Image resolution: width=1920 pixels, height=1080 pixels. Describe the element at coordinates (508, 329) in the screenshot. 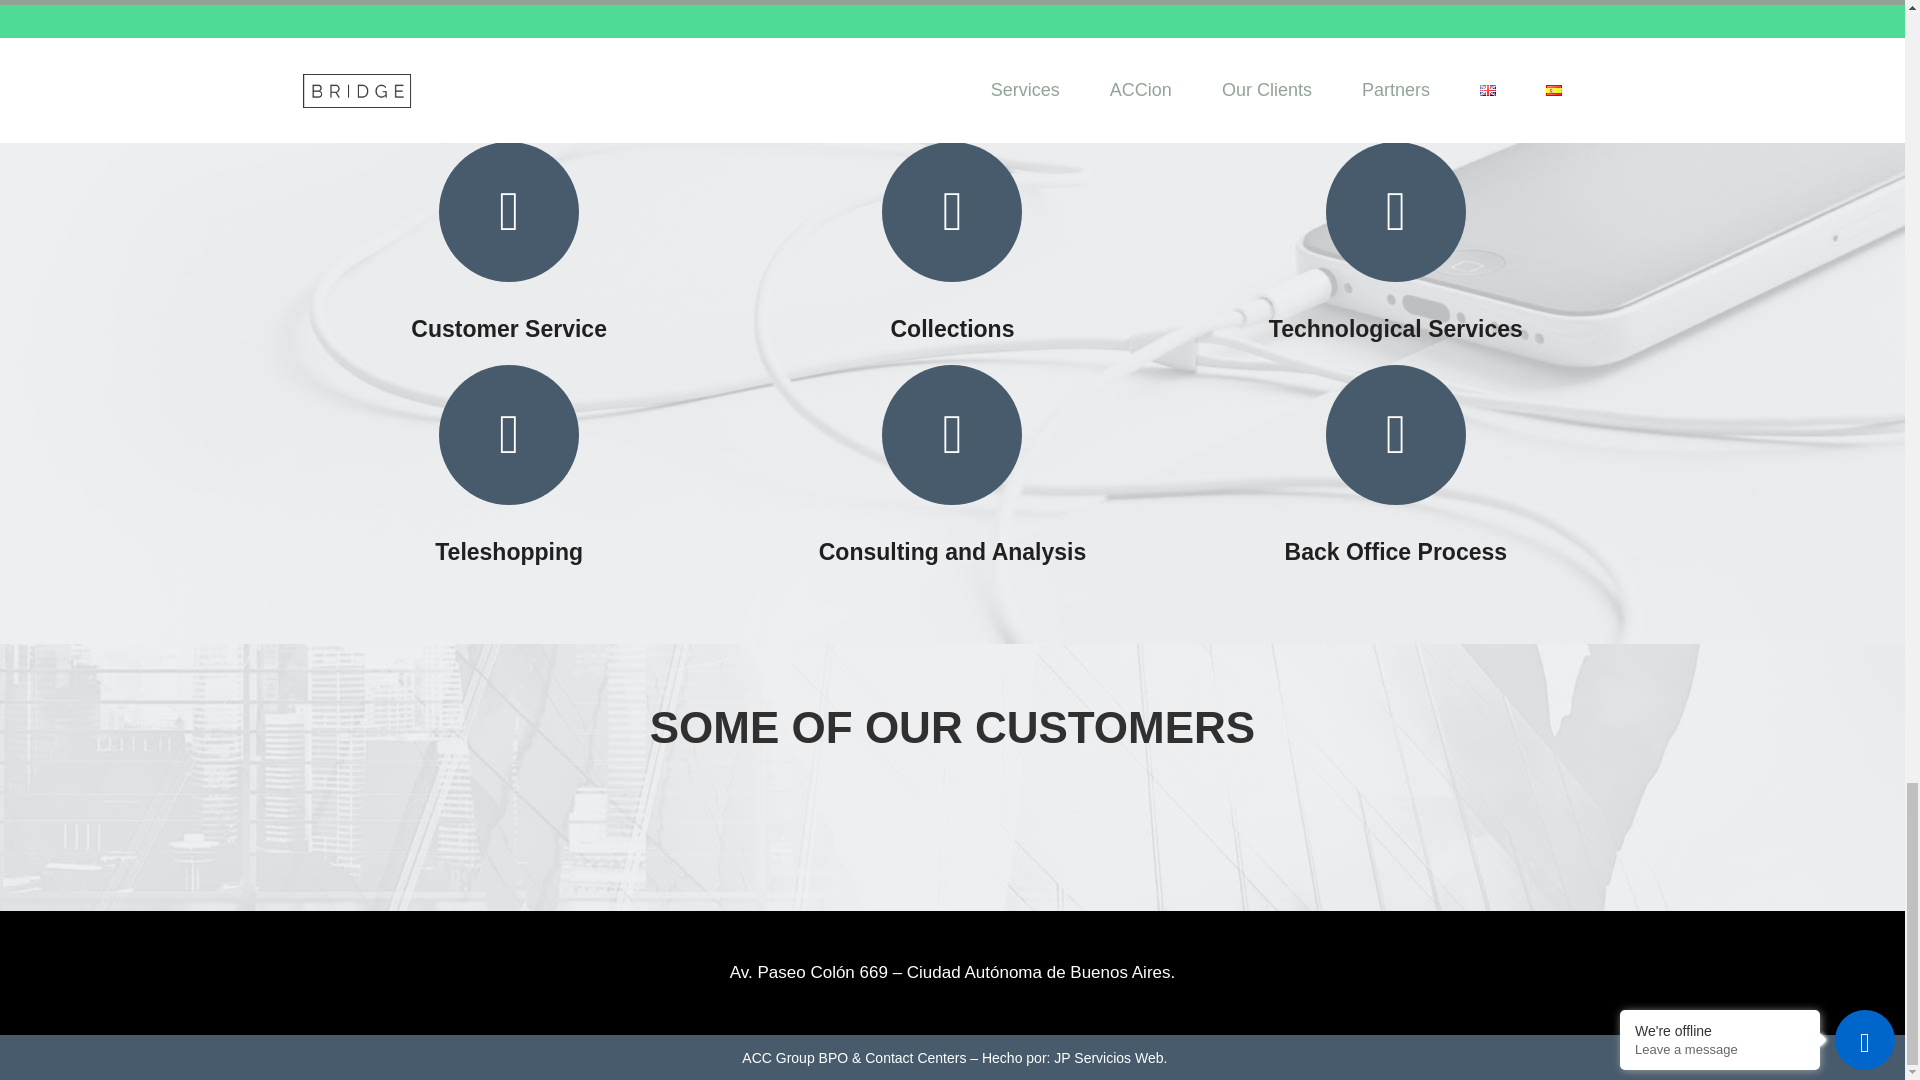

I see `Customer Service` at that location.